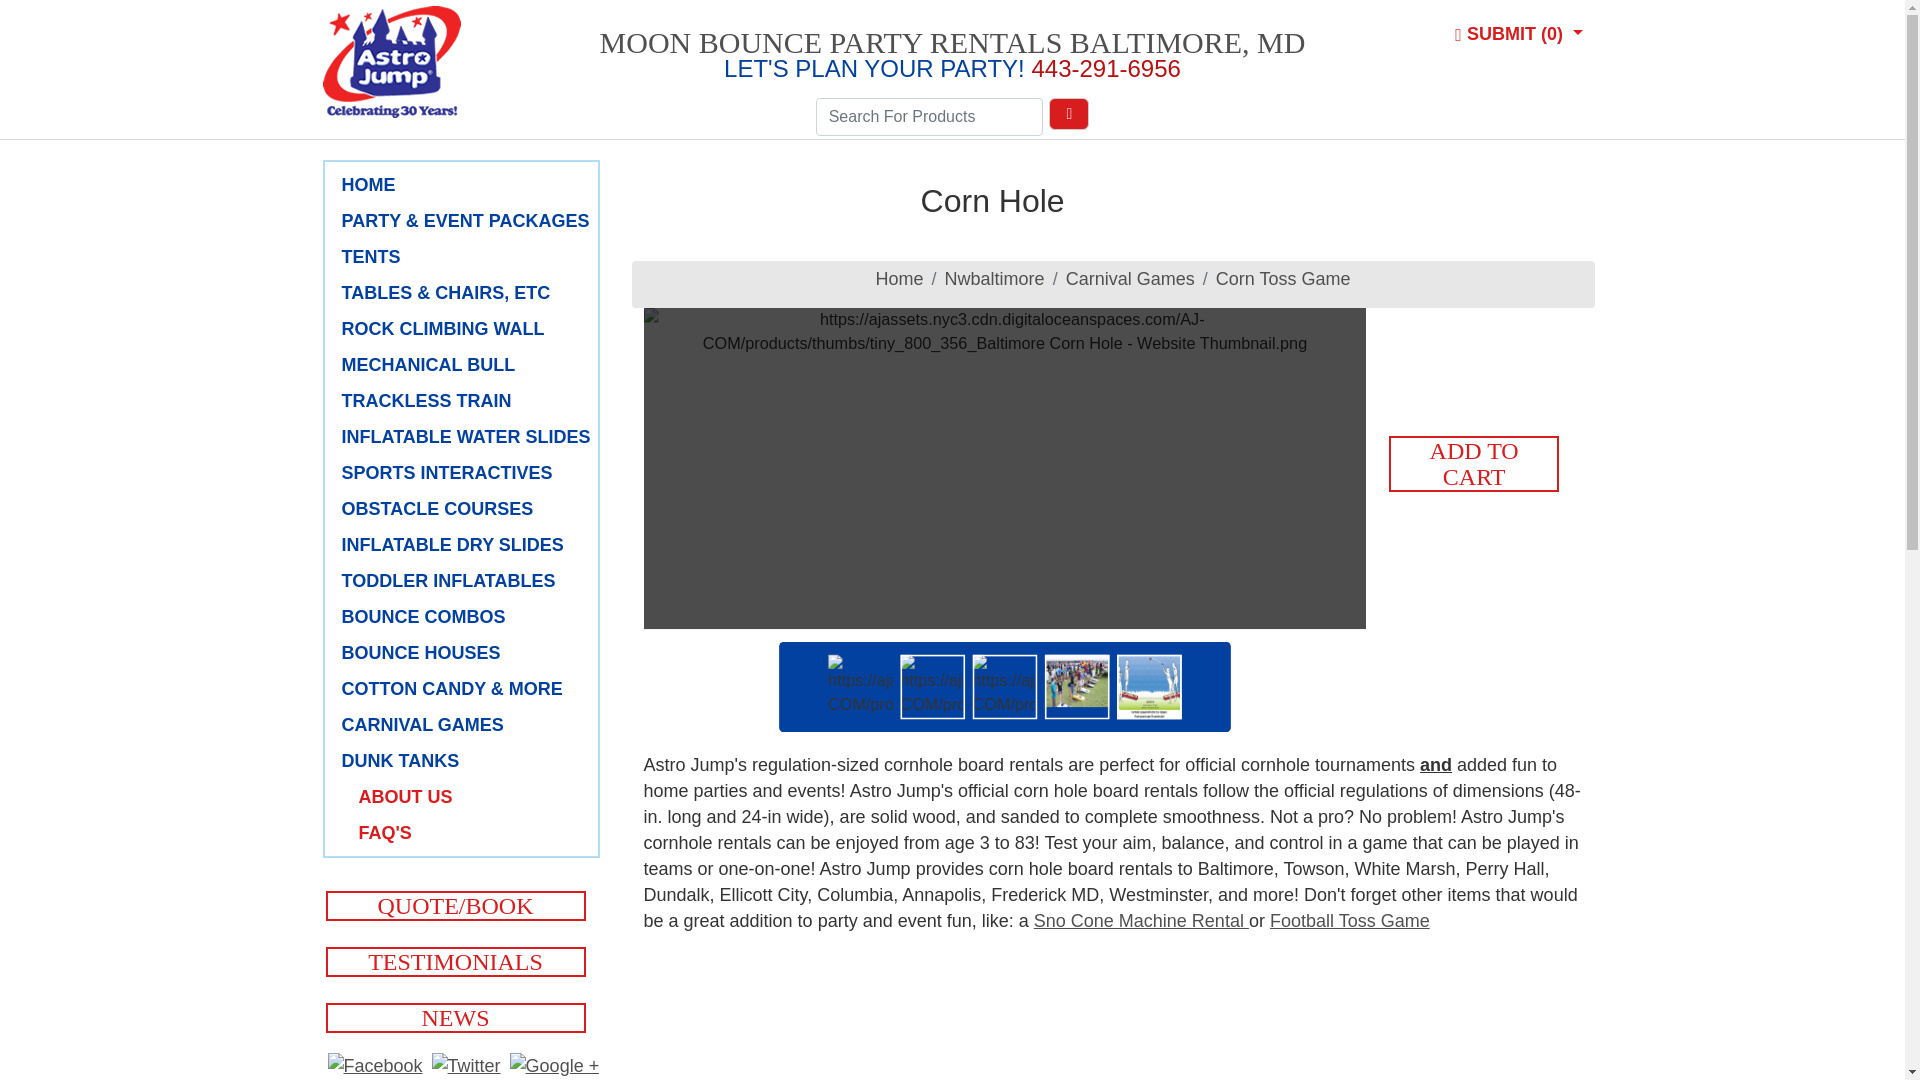  Describe the element at coordinates (466, 473) in the screenshot. I see `SPORTS INTERACTIVES` at that location.